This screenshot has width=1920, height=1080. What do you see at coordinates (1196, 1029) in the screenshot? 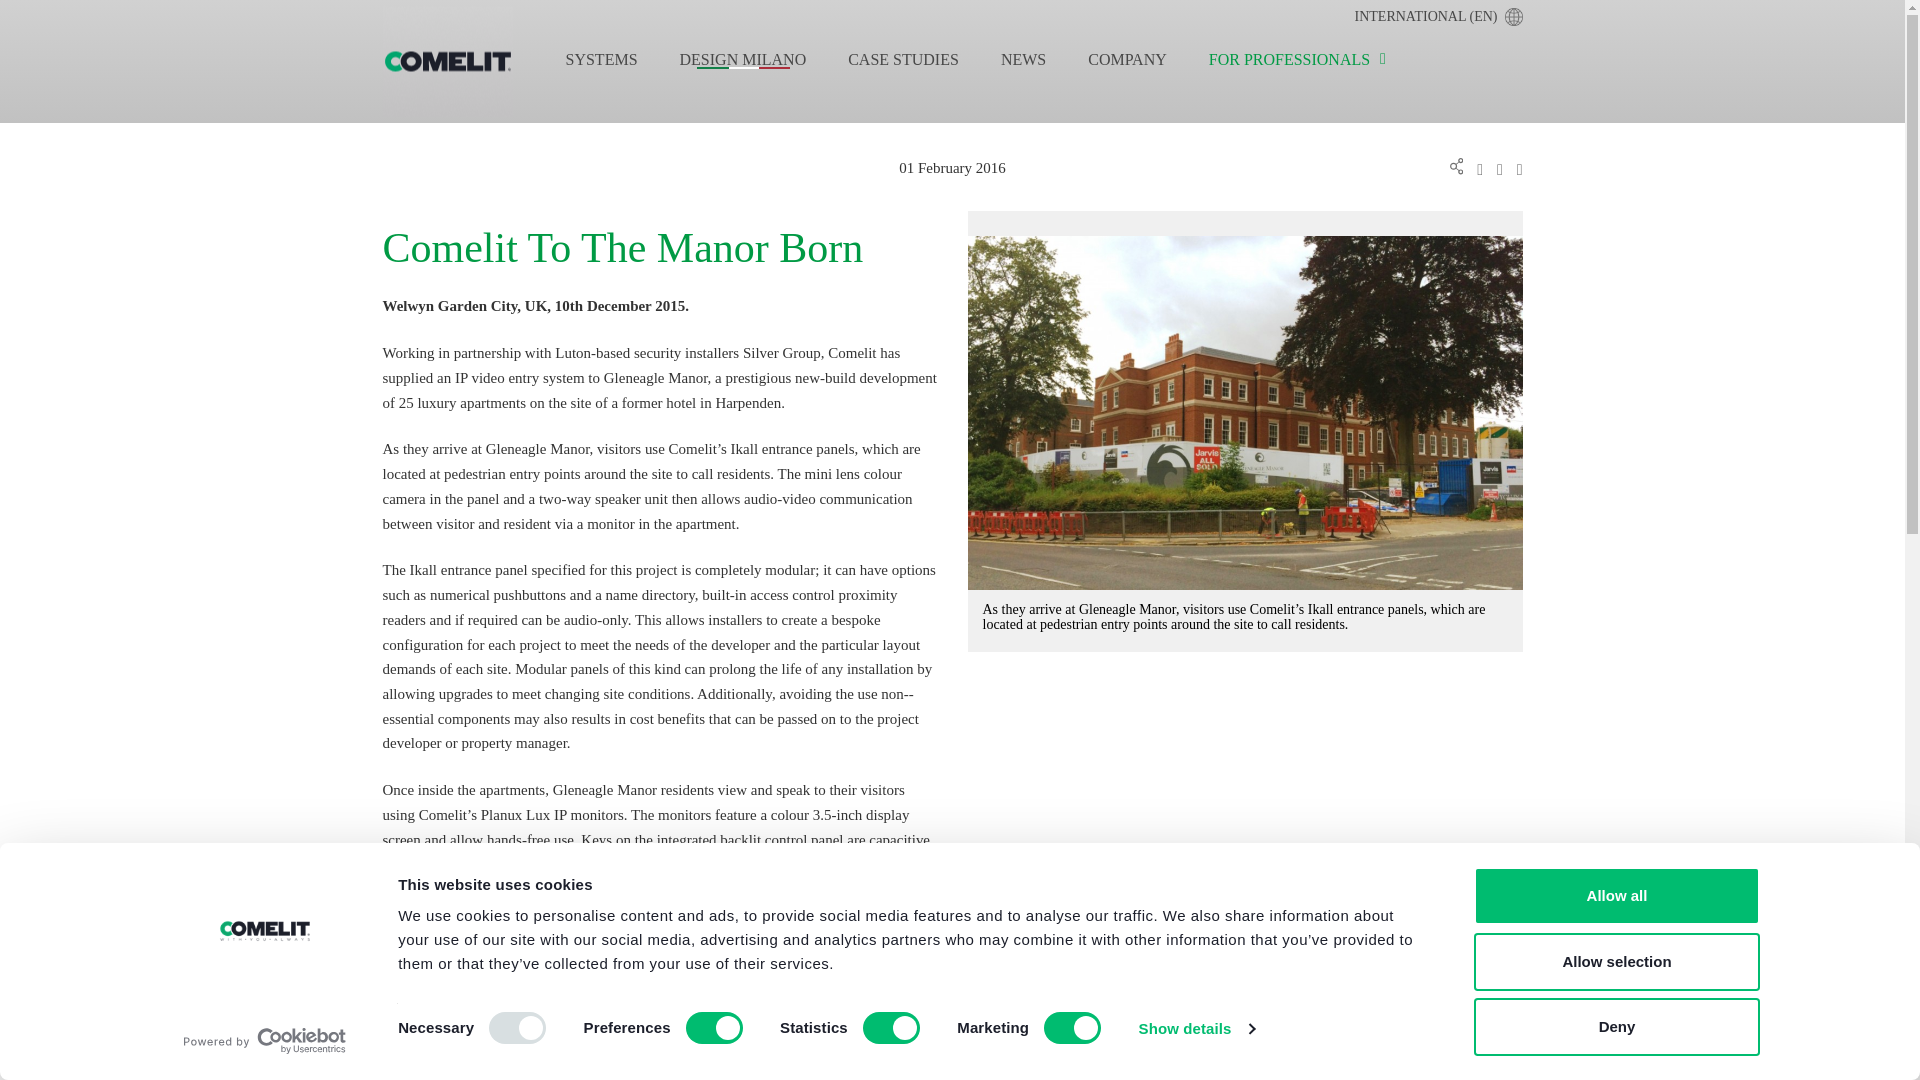
I see `Show details` at bounding box center [1196, 1029].